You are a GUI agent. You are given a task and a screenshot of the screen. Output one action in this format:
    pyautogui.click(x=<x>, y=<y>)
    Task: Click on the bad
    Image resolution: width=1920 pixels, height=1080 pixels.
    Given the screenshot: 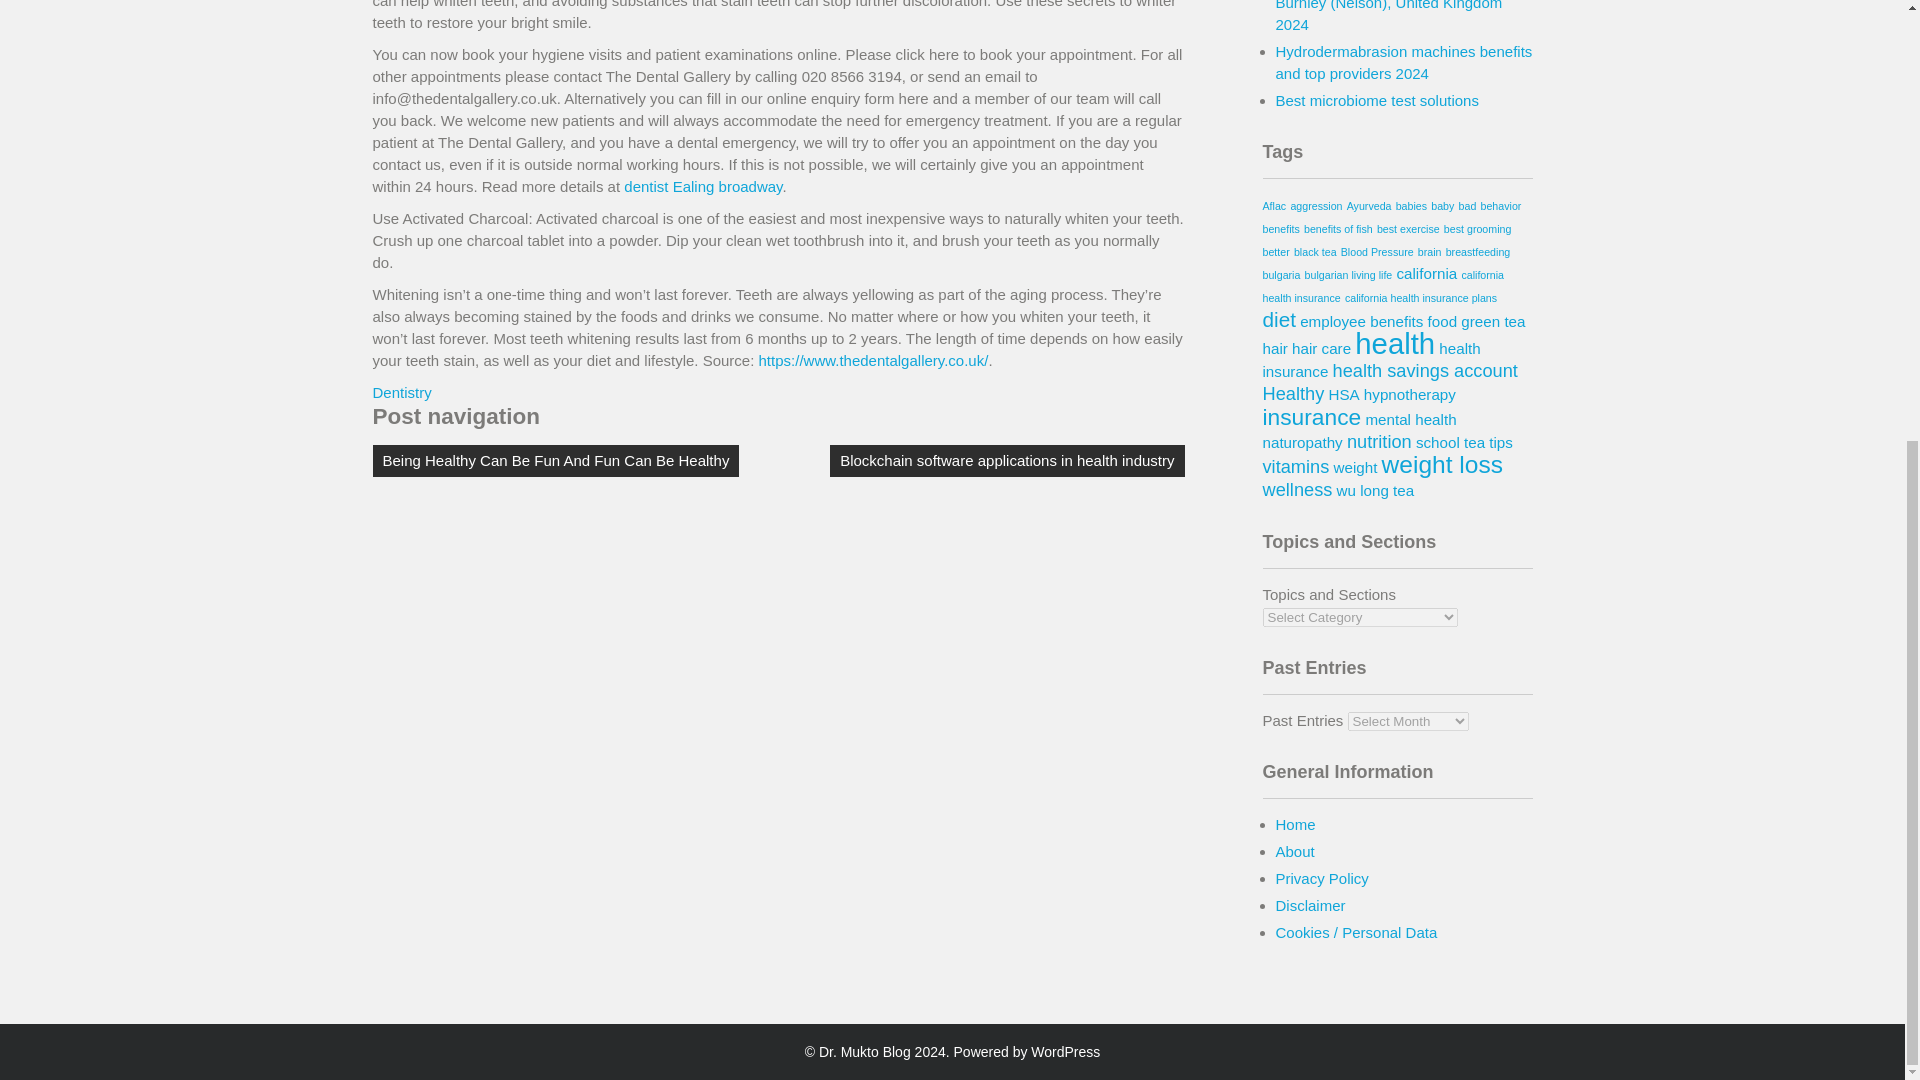 What is the action you would take?
    pyautogui.click(x=1468, y=205)
    